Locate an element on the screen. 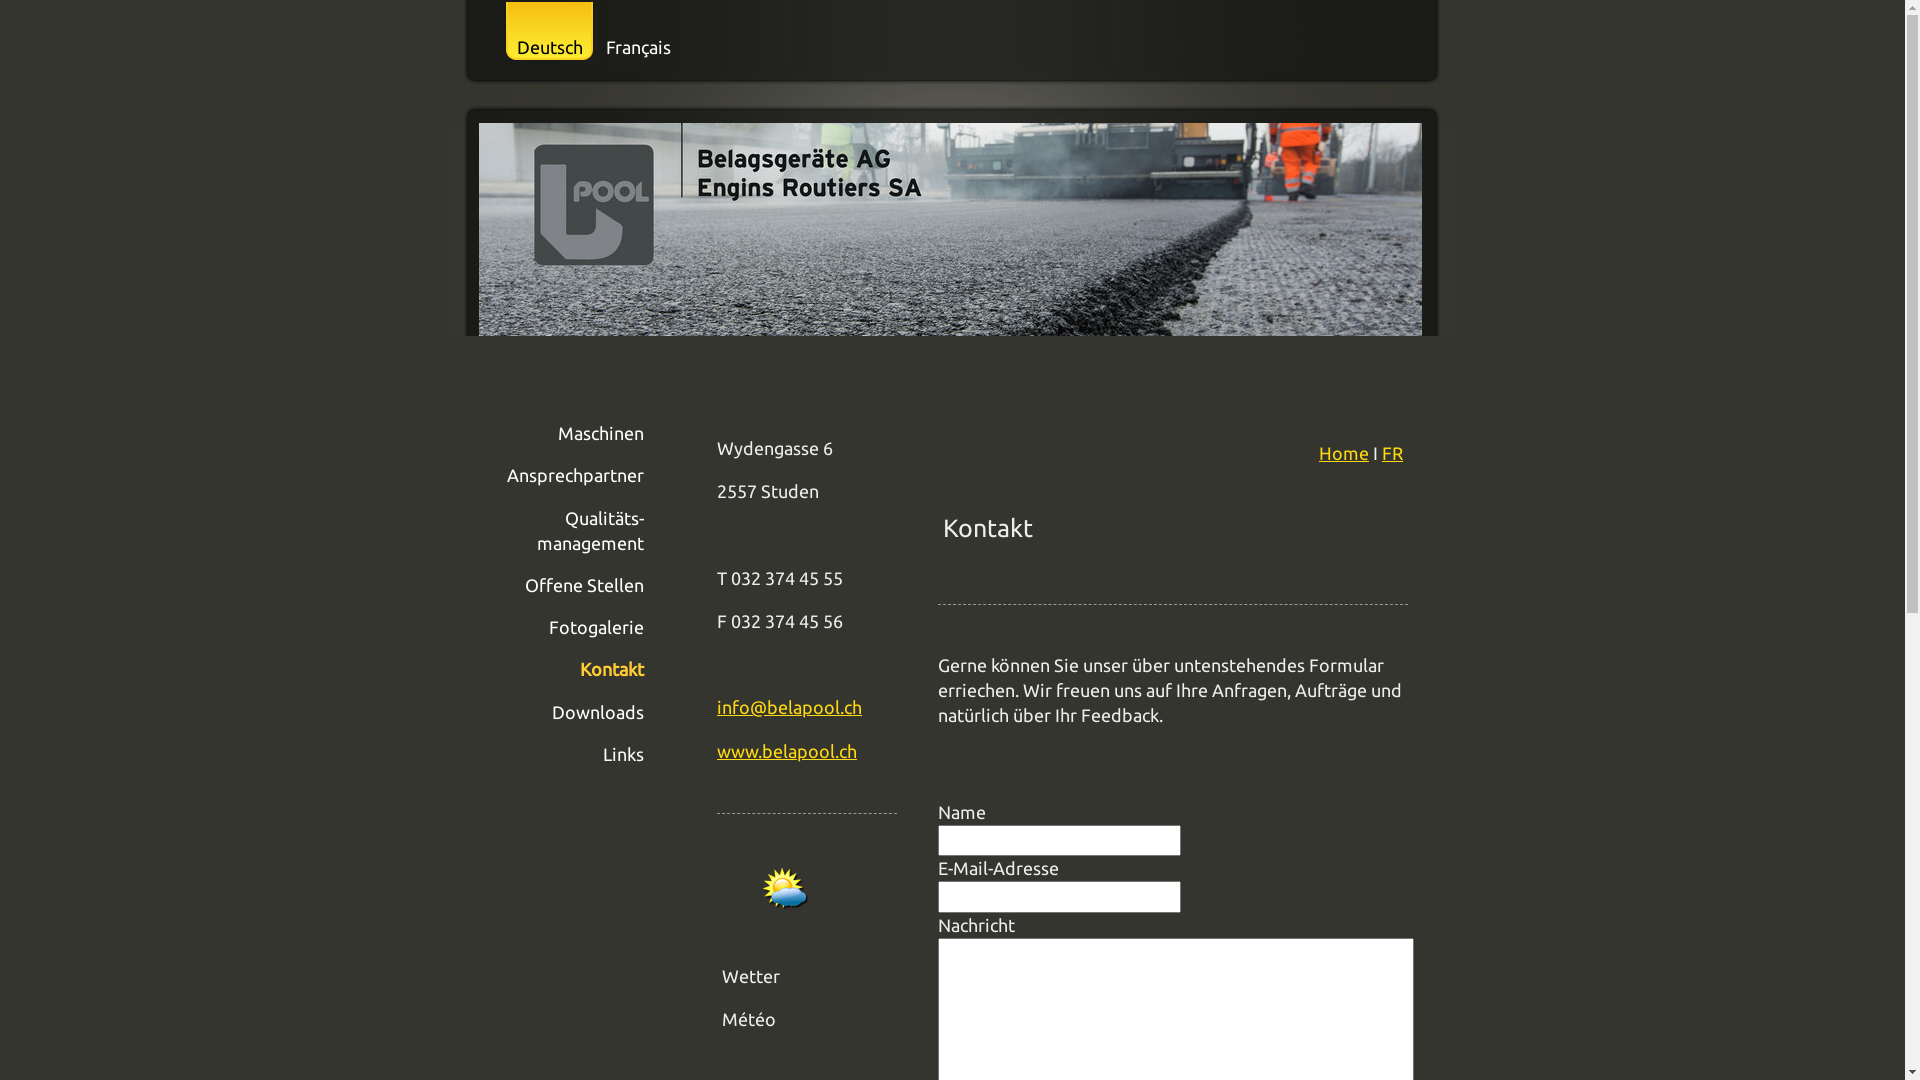 The height and width of the screenshot is (1080, 1920). Home is located at coordinates (1344, 453).